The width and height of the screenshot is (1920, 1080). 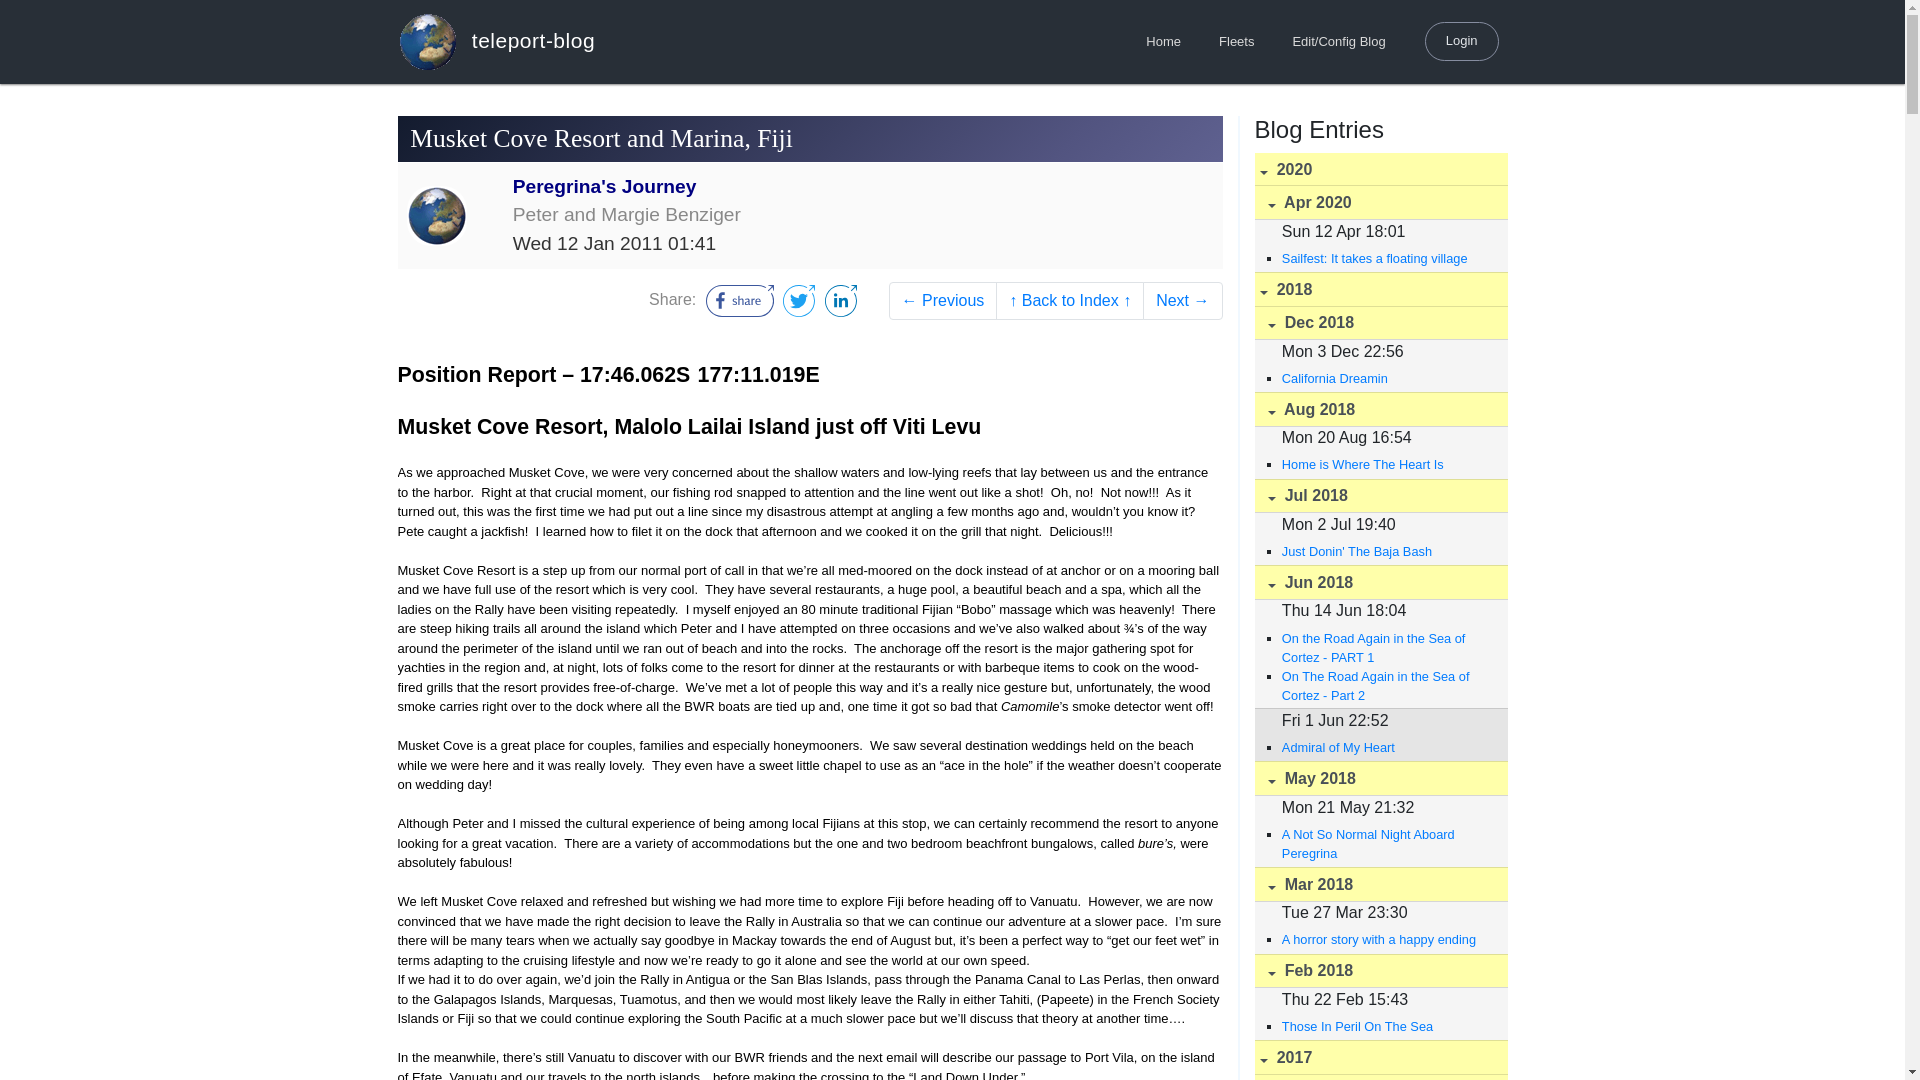 What do you see at coordinates (1385, 378) in the screenshot?
I see `California Dreamin` at bounding box center [1385, 378].